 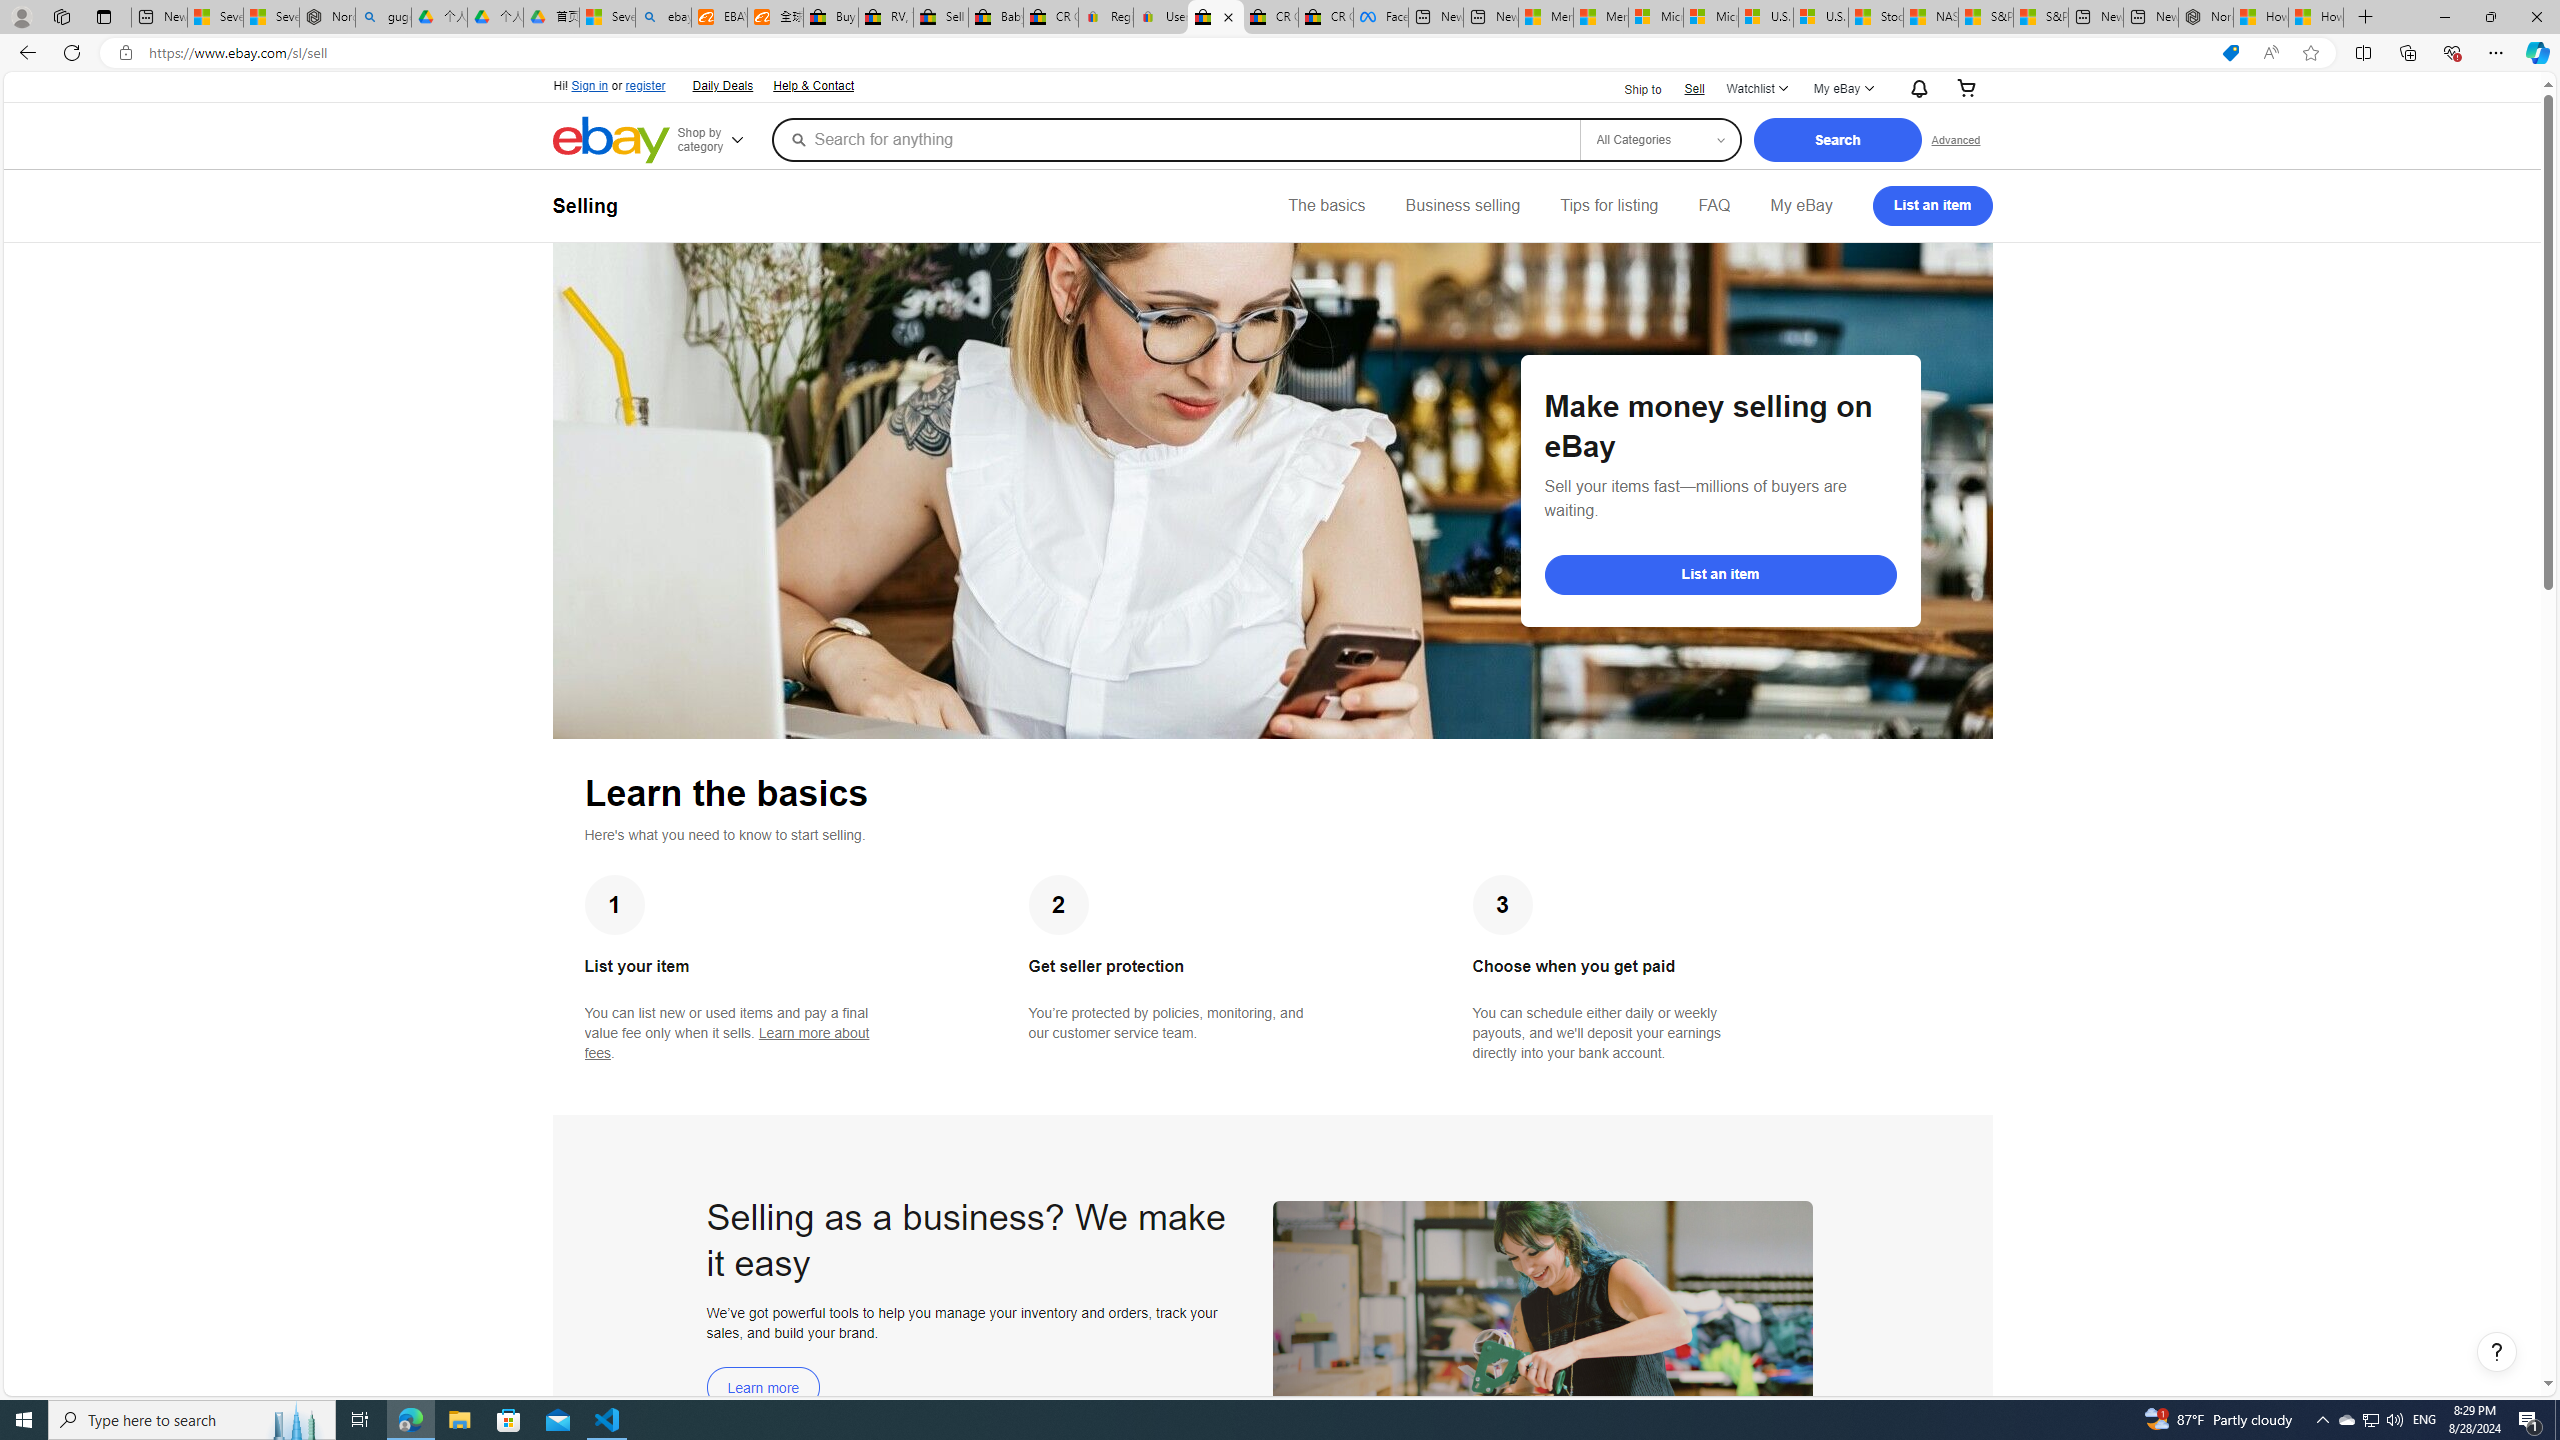 I want to click on Selling on eBay | Electronics, Fashion, Home & Garden | eBay, so click(x=1216, y=17).